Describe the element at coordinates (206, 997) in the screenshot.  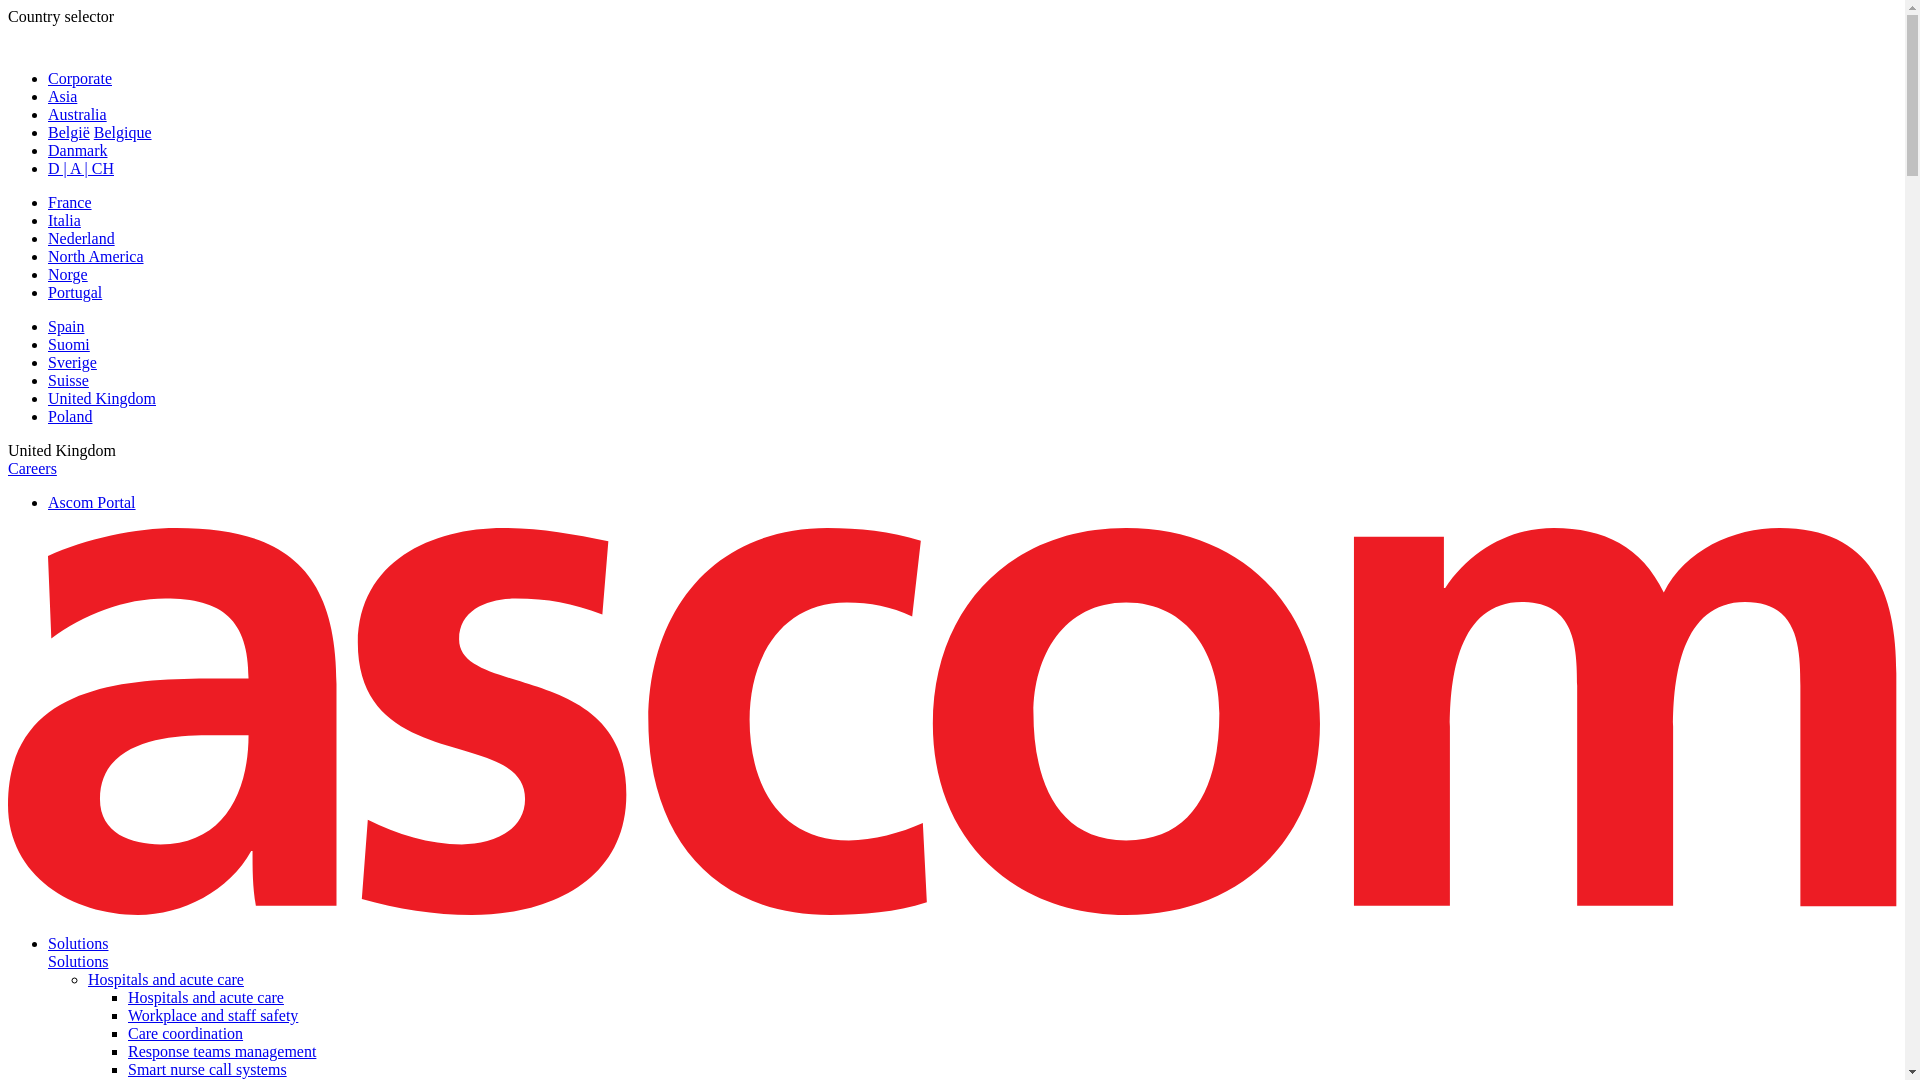
I see `Hospitals and acute care` at that location.